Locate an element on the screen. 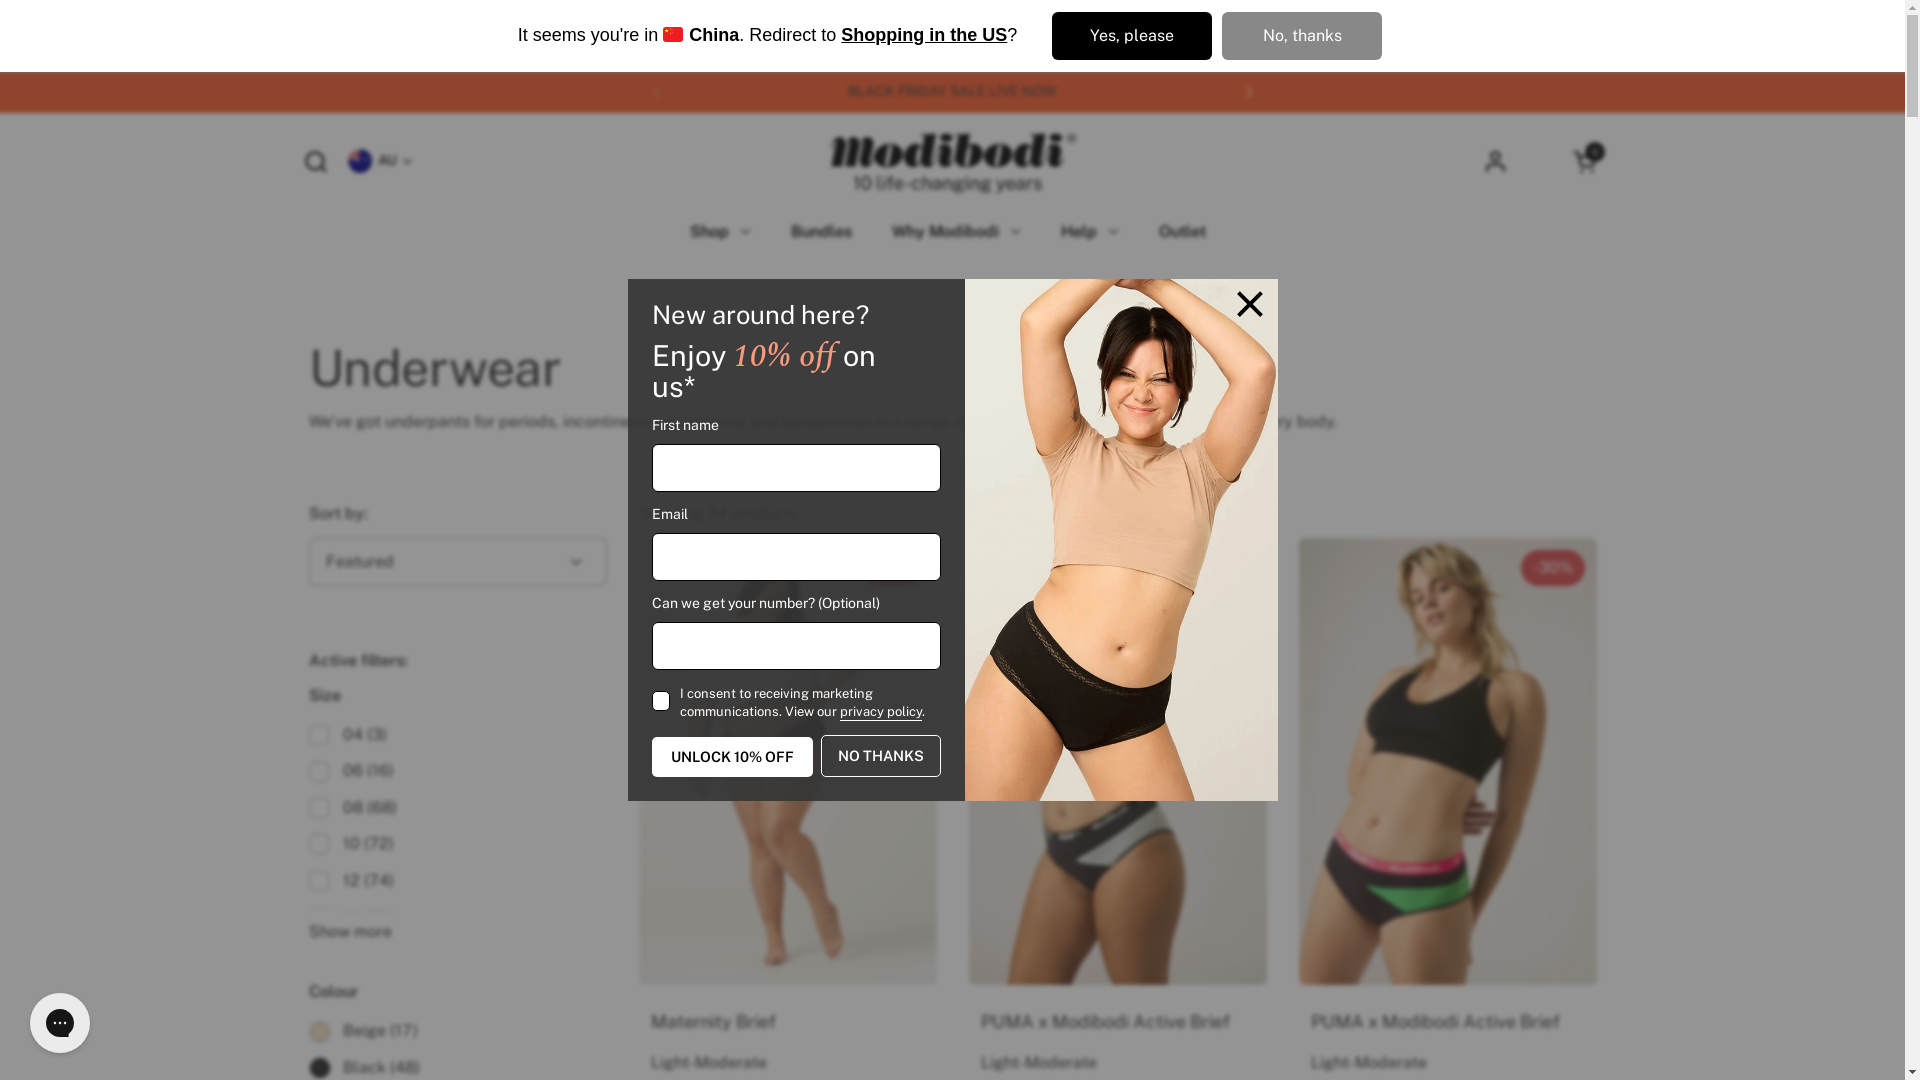  Get Up To 25% off Holiday Packs is located at coordinates (1544, 92).